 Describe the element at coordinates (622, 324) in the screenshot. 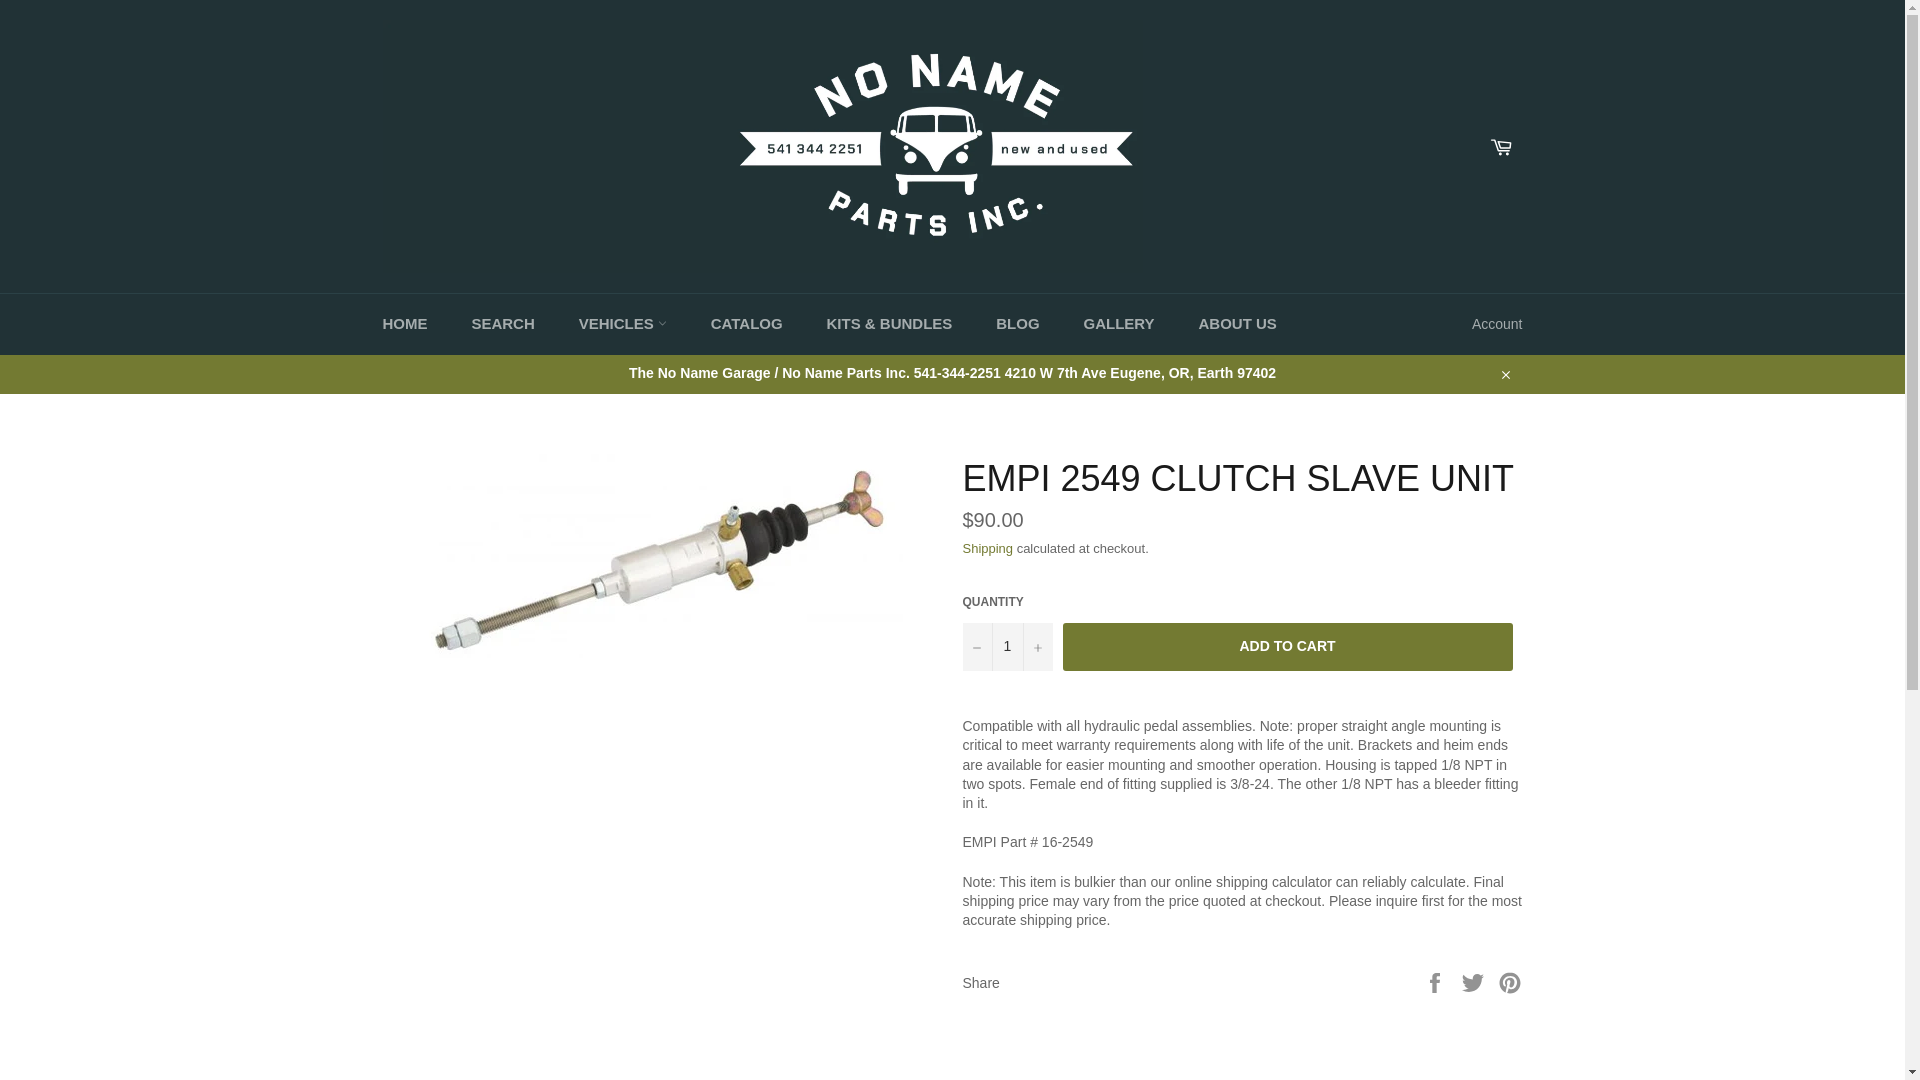

I see `VEHICLES` at that location.